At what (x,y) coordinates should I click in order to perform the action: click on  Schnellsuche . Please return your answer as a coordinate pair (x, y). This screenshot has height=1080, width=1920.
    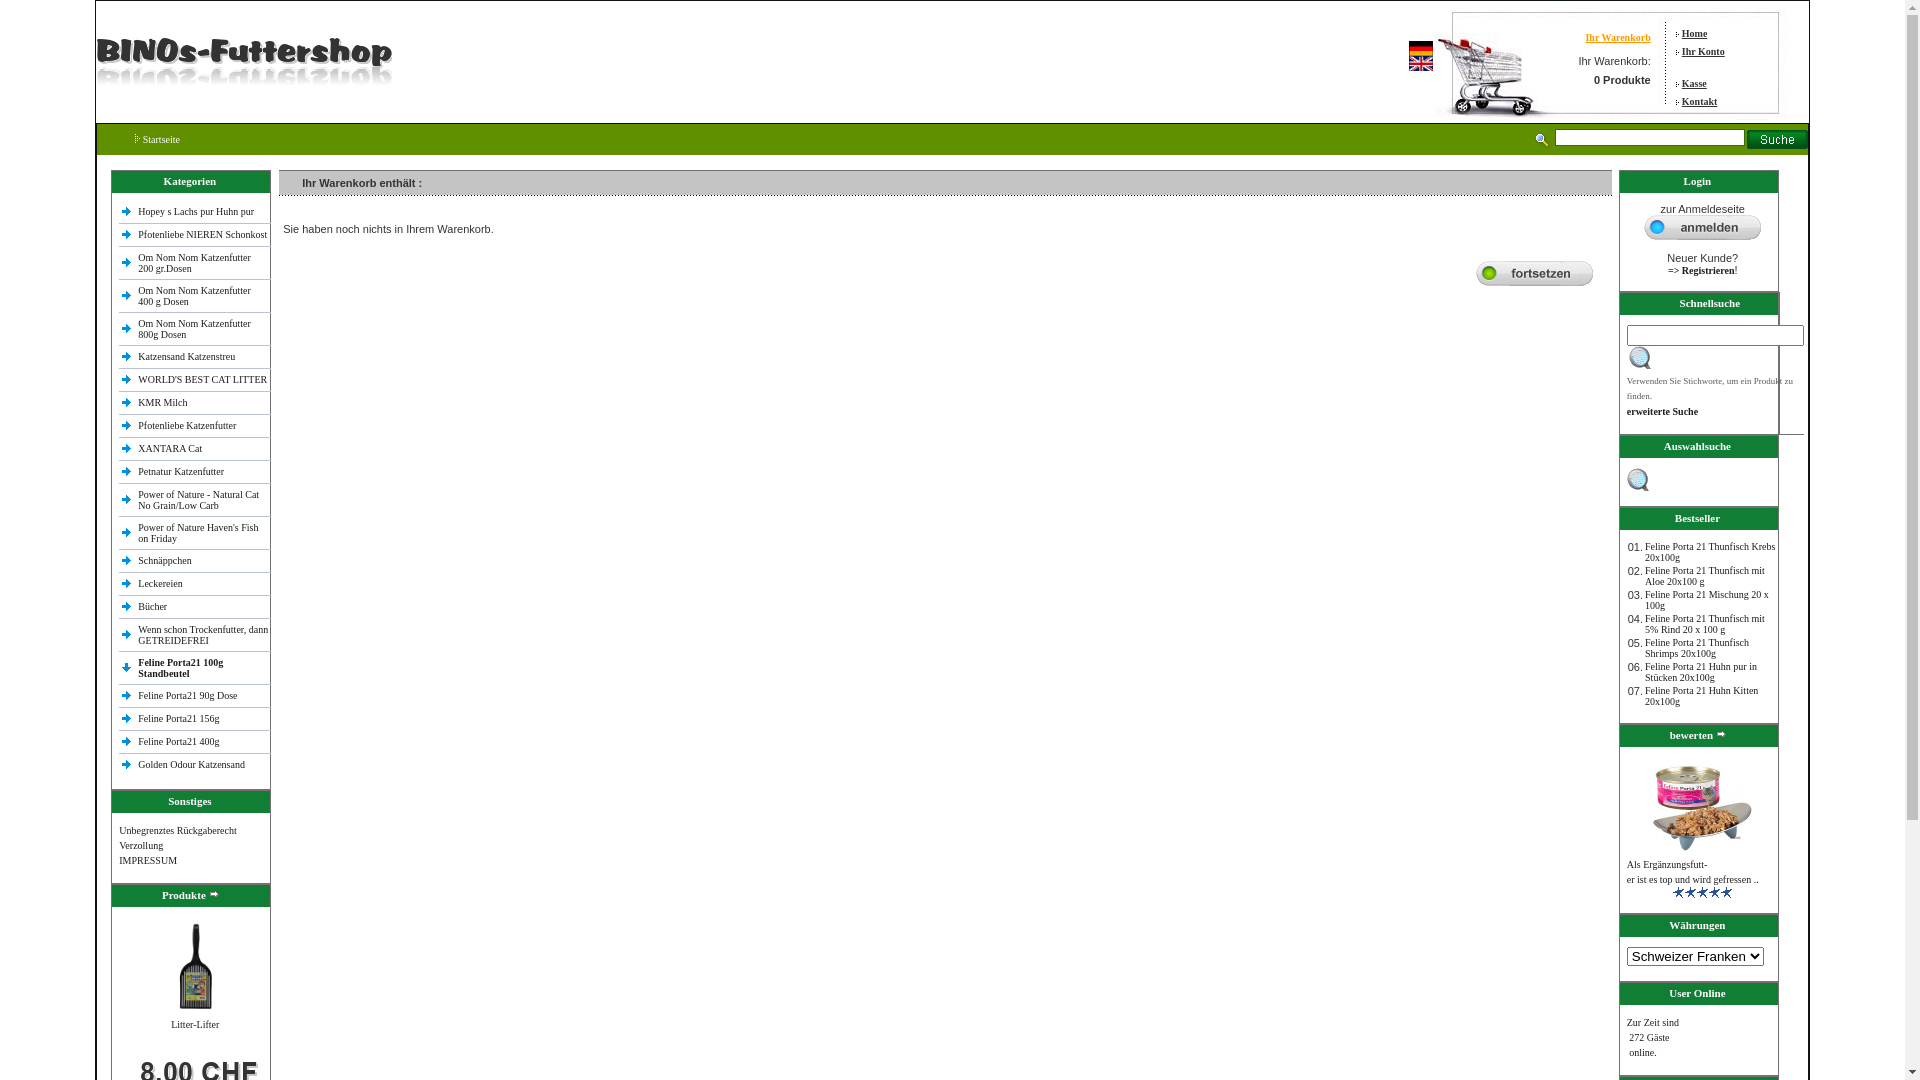
    Looking at the image, I should click on (1640, 358).